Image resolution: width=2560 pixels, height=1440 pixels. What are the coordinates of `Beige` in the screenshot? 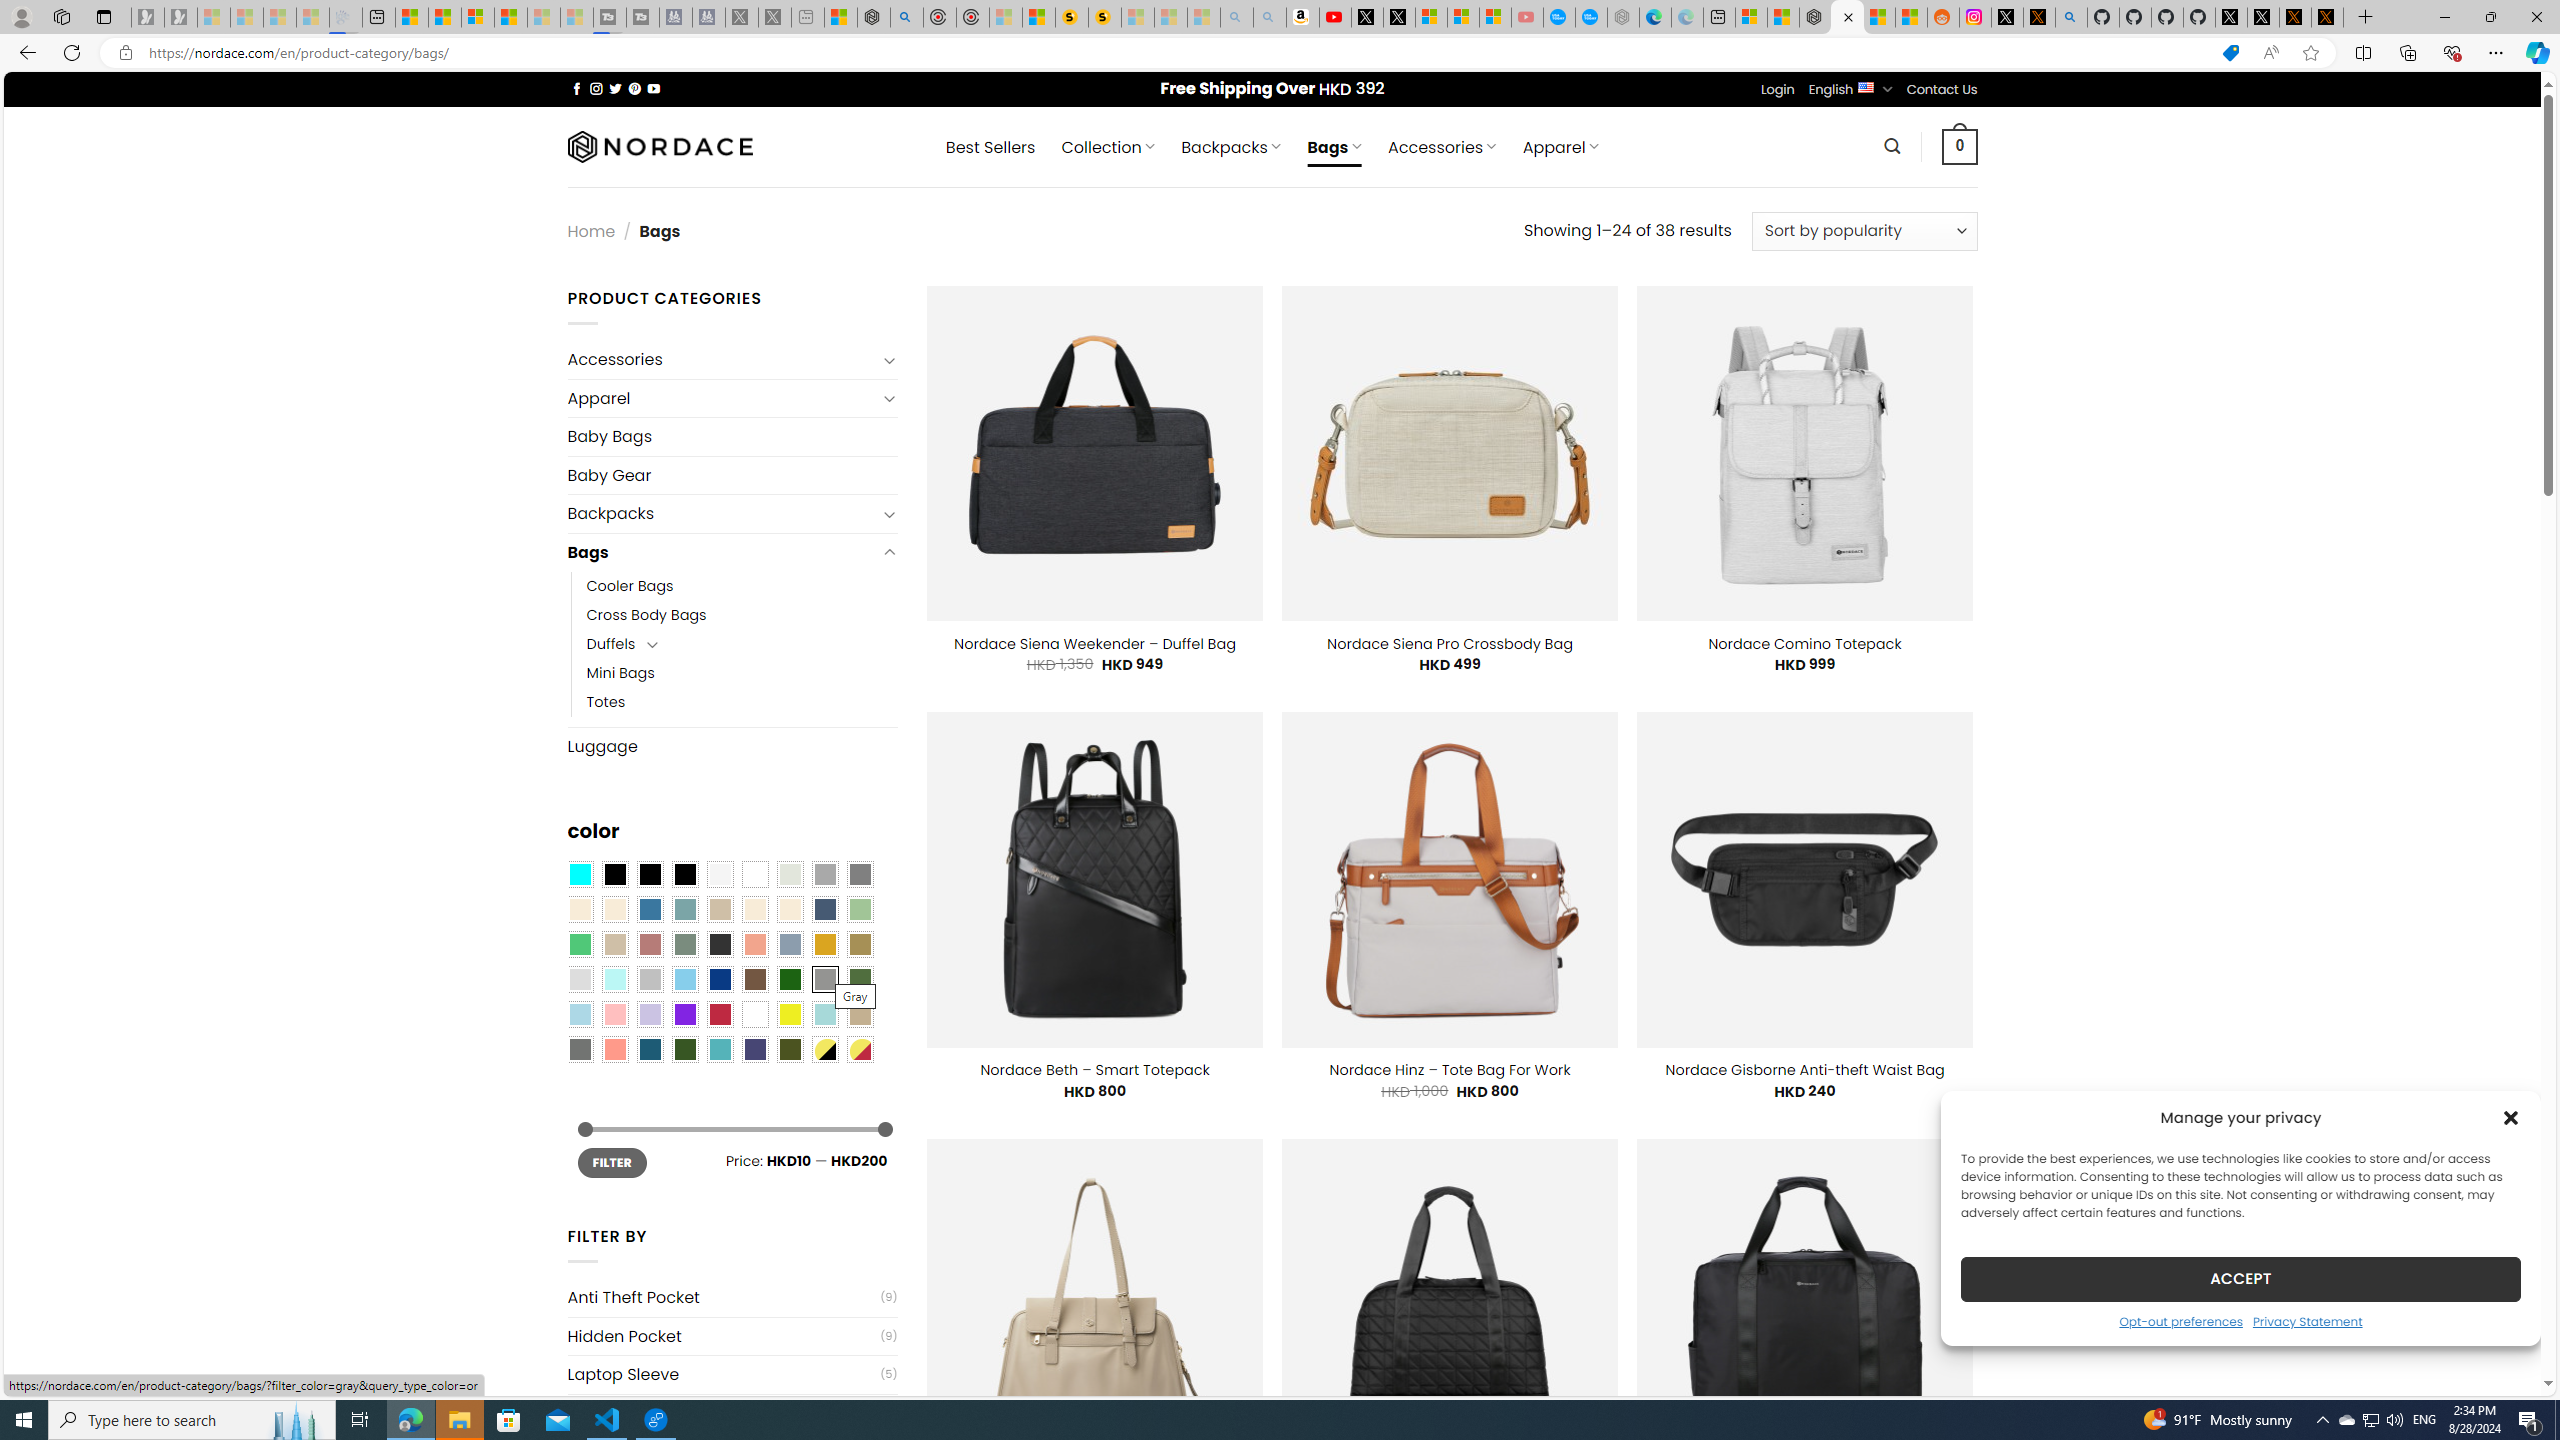 It's located at (579, 910).